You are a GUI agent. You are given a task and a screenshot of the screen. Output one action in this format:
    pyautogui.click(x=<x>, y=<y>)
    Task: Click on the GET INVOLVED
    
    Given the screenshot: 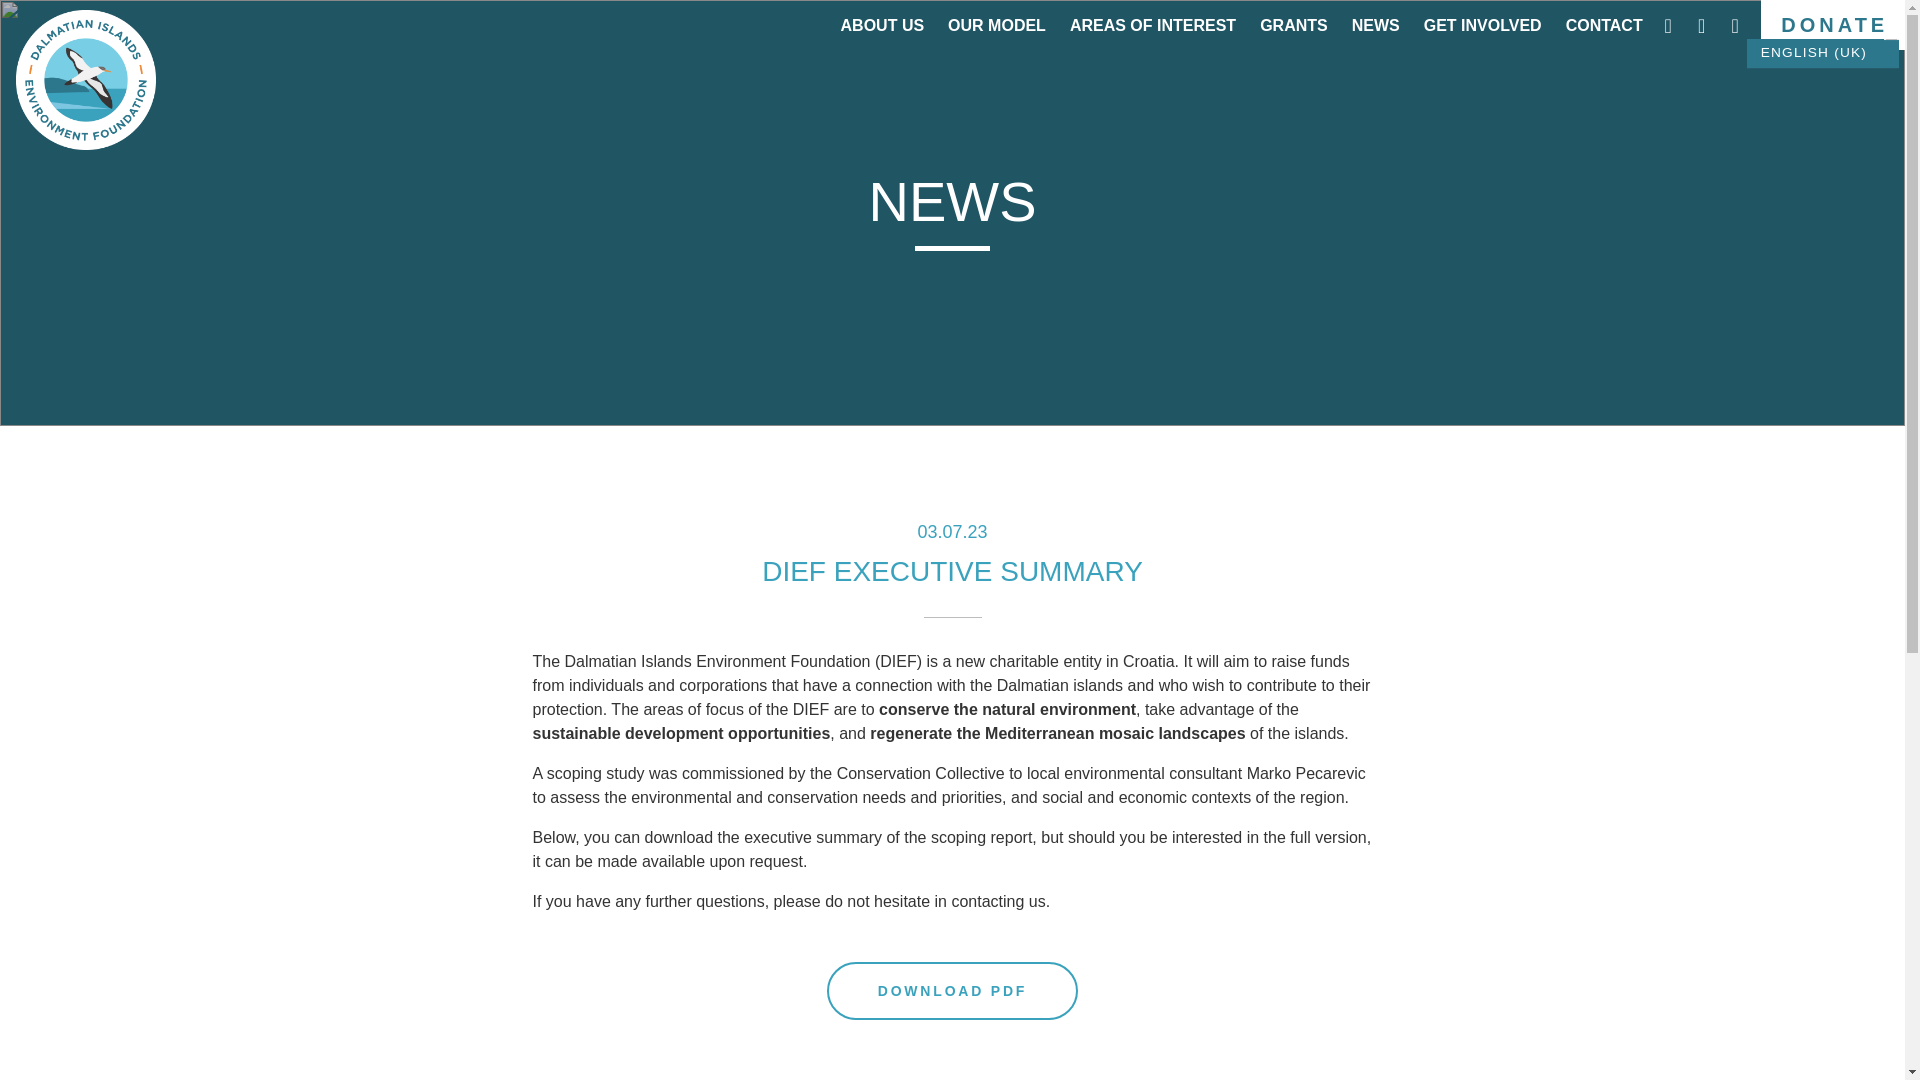 What is the action you would take?
    pyautogui.click(x=1482, y=30)
    